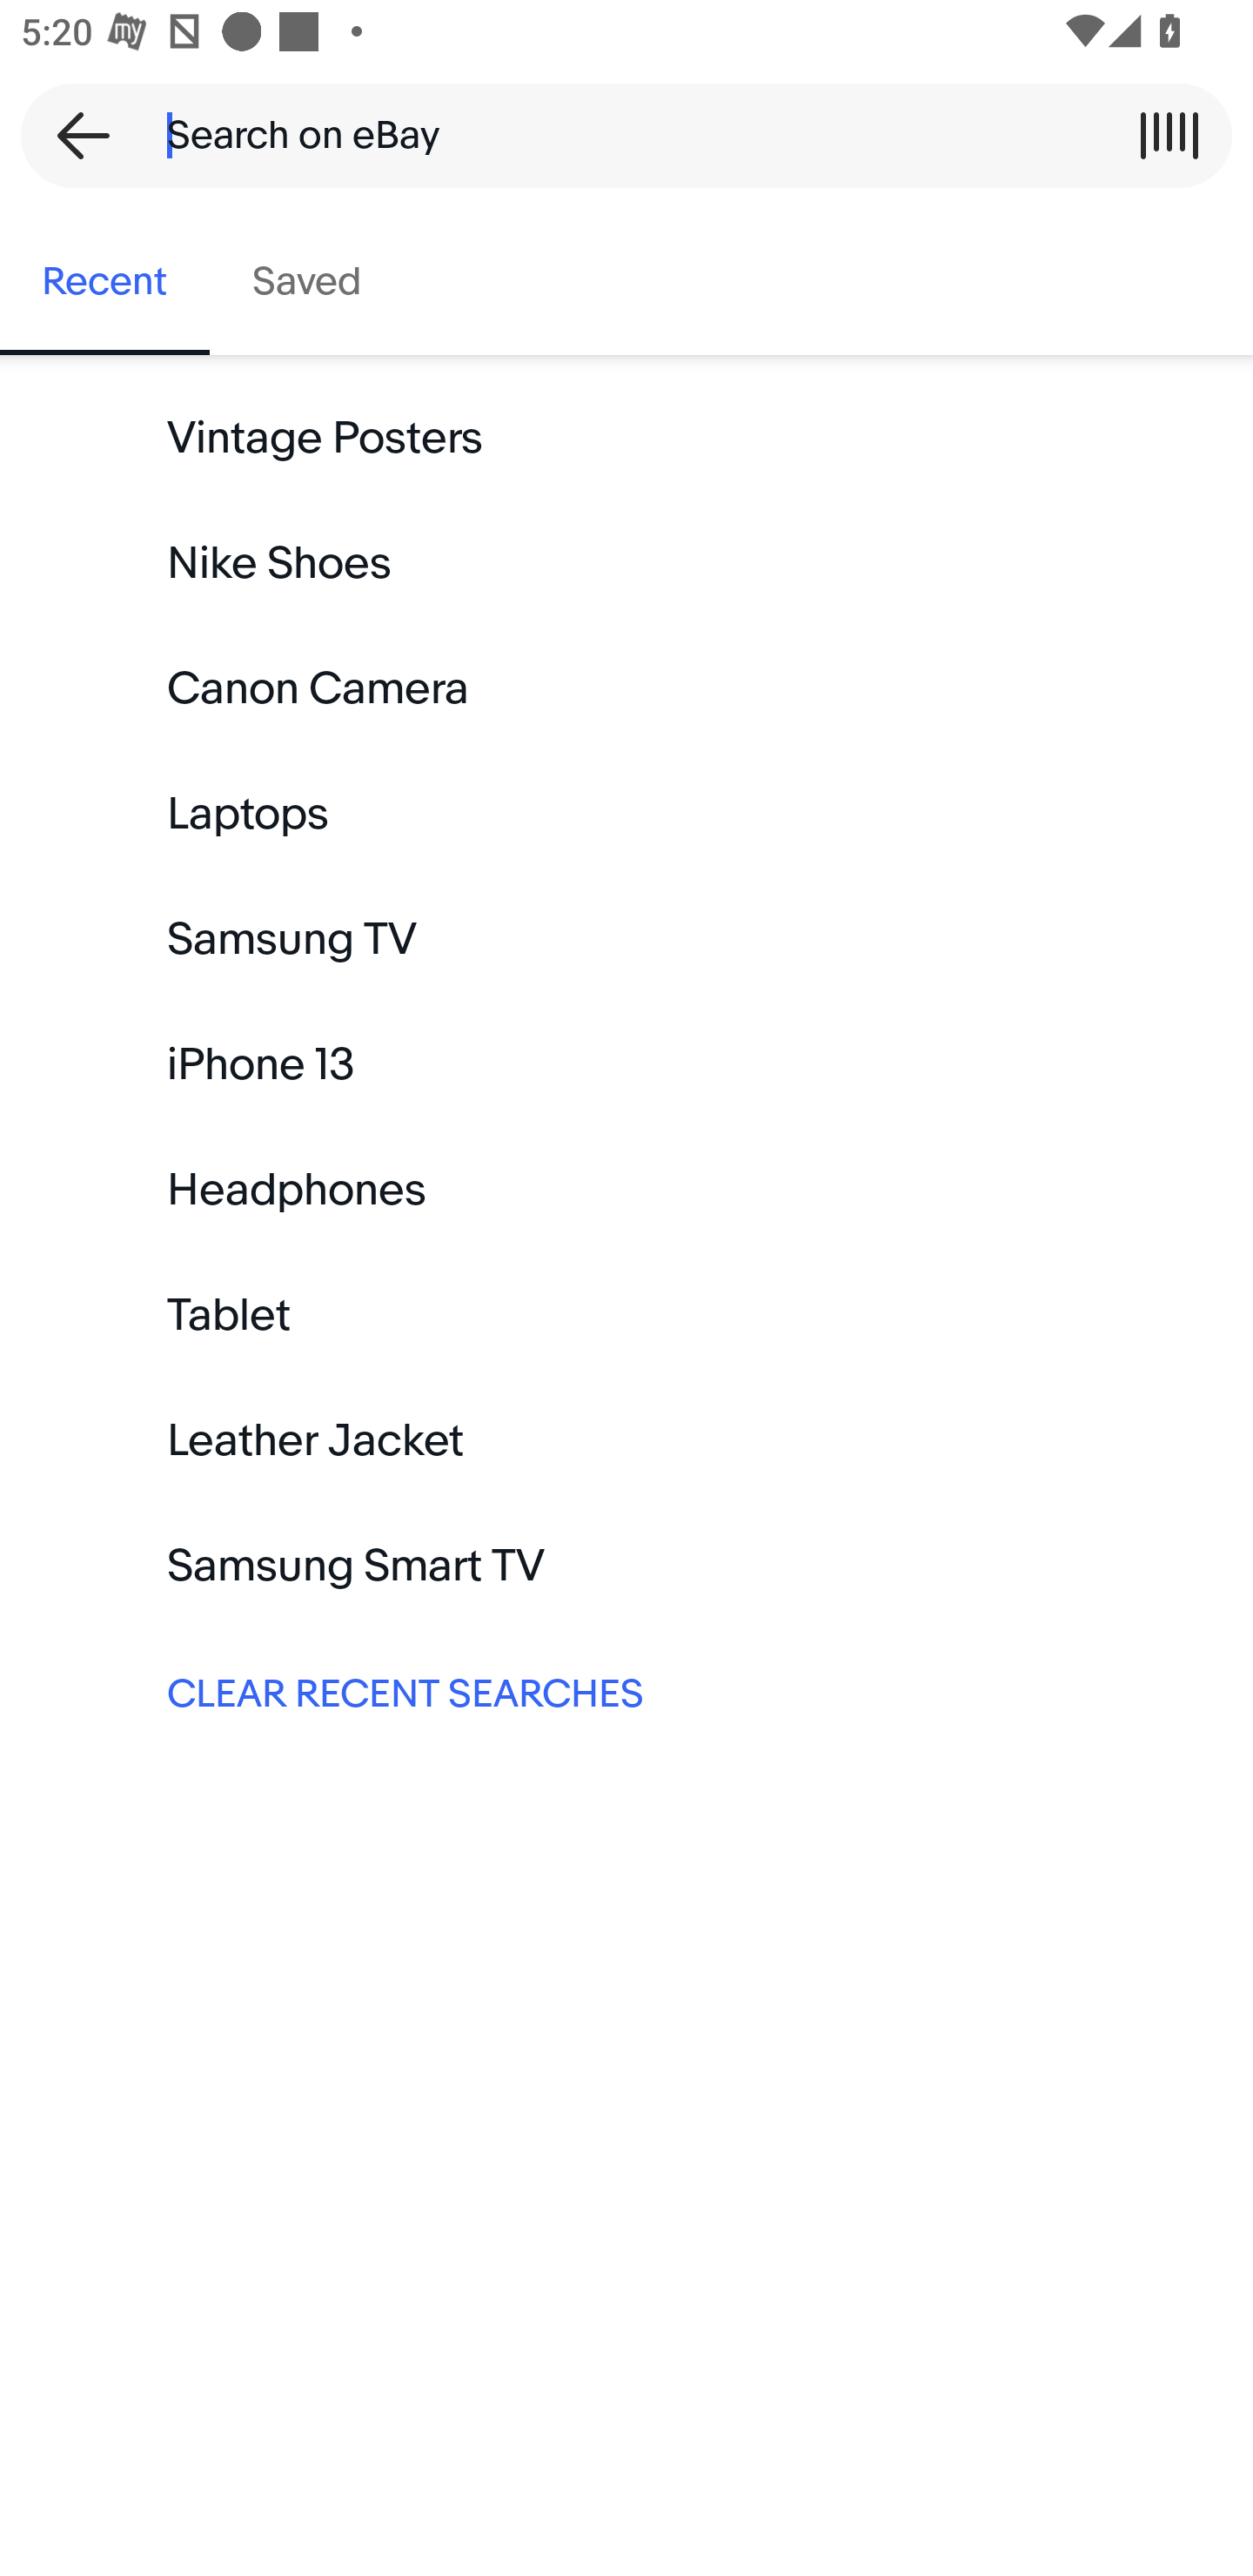 This screenshot has height=2576, width=1253. What do you see at coordinates (626, 1190) in the screenshot?
I see `Headphones Keyword search Headphones:` at bounding box center [626, 1190].